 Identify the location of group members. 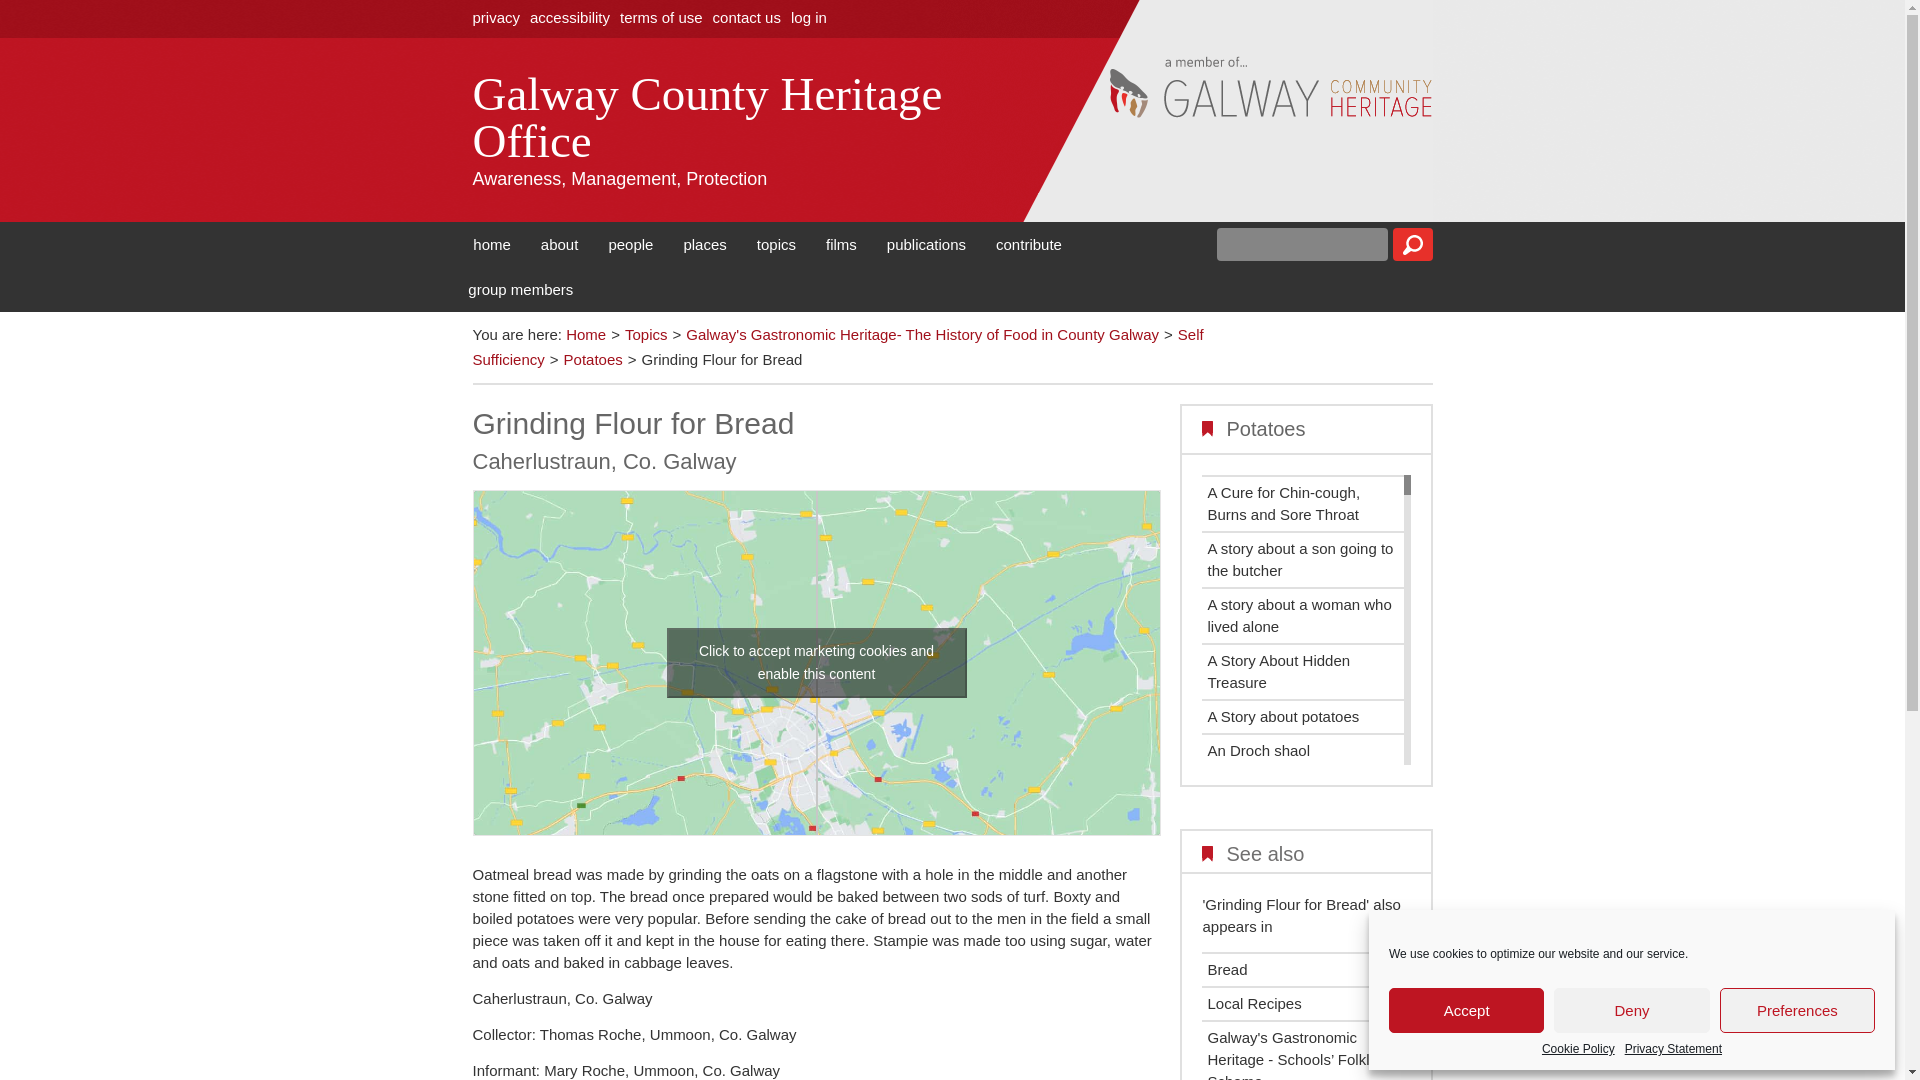
(520, 289).